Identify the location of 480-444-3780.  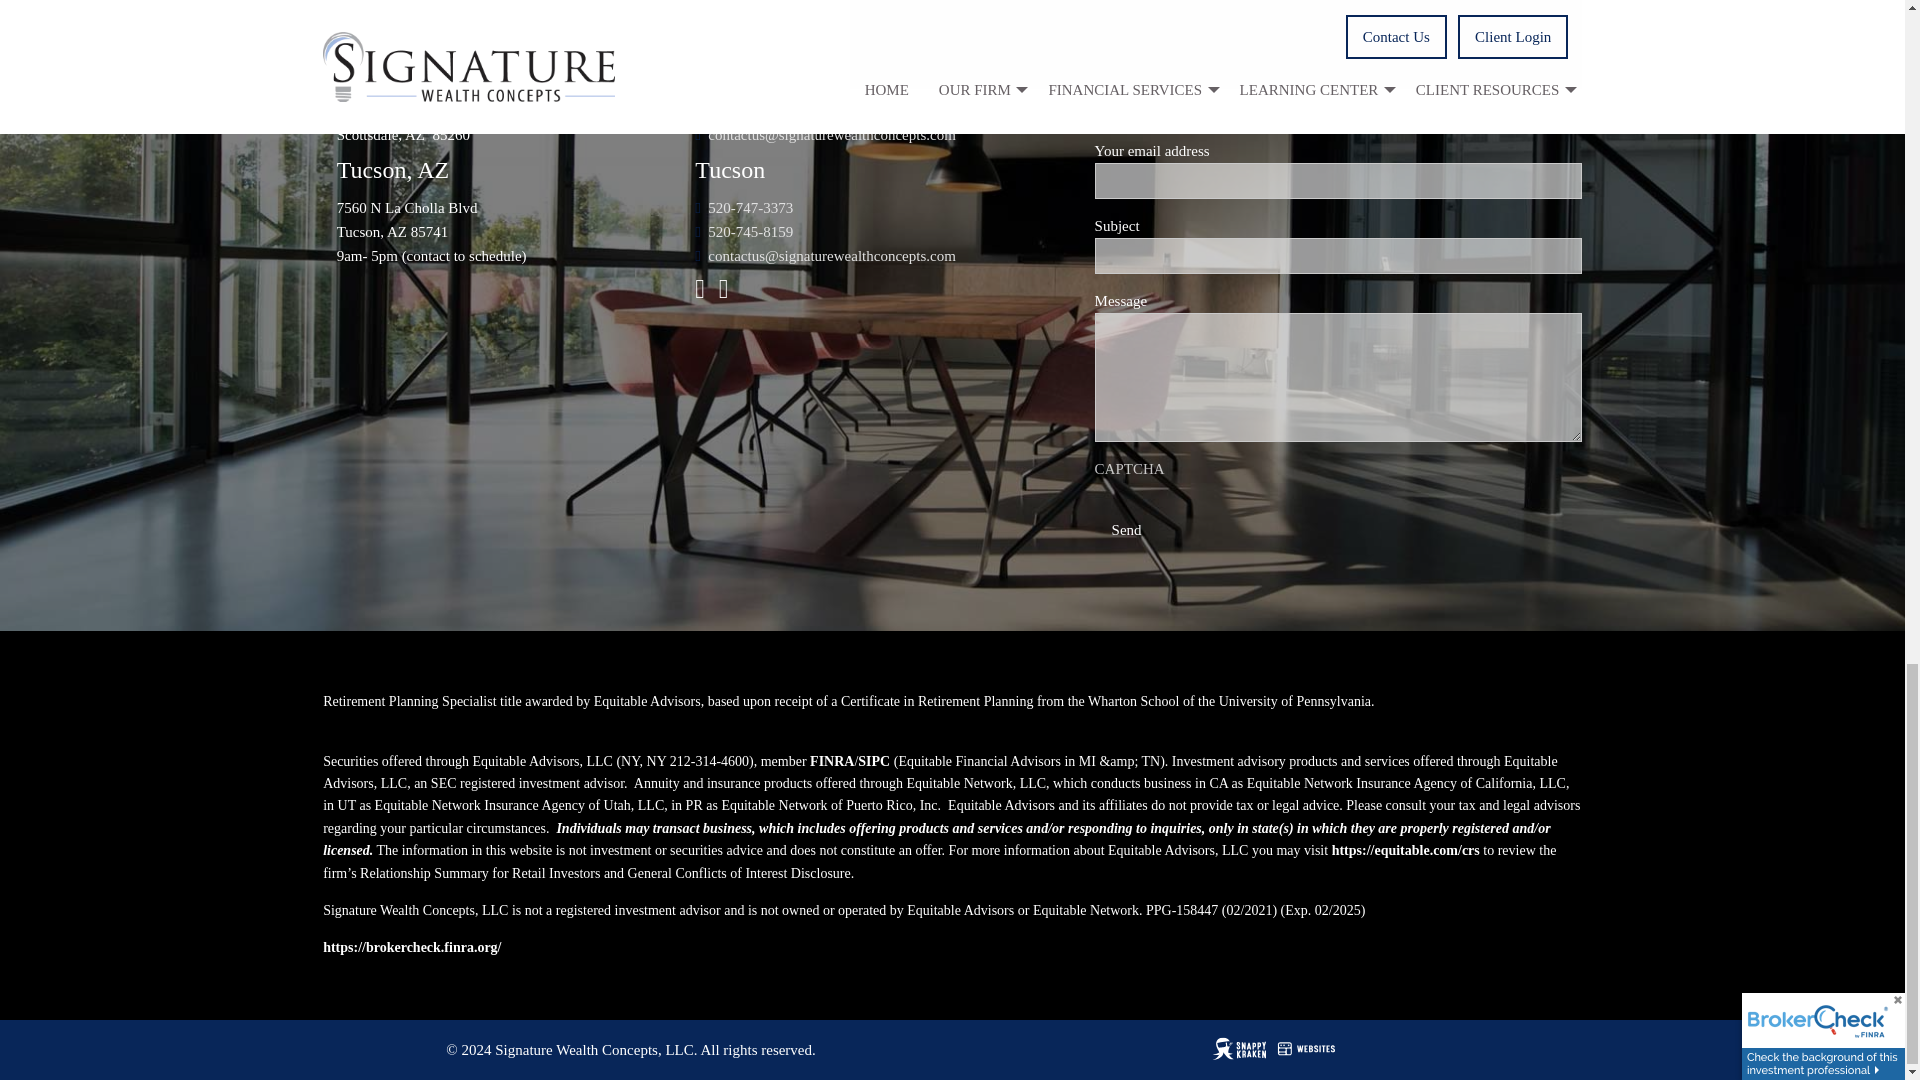
(750, 86).